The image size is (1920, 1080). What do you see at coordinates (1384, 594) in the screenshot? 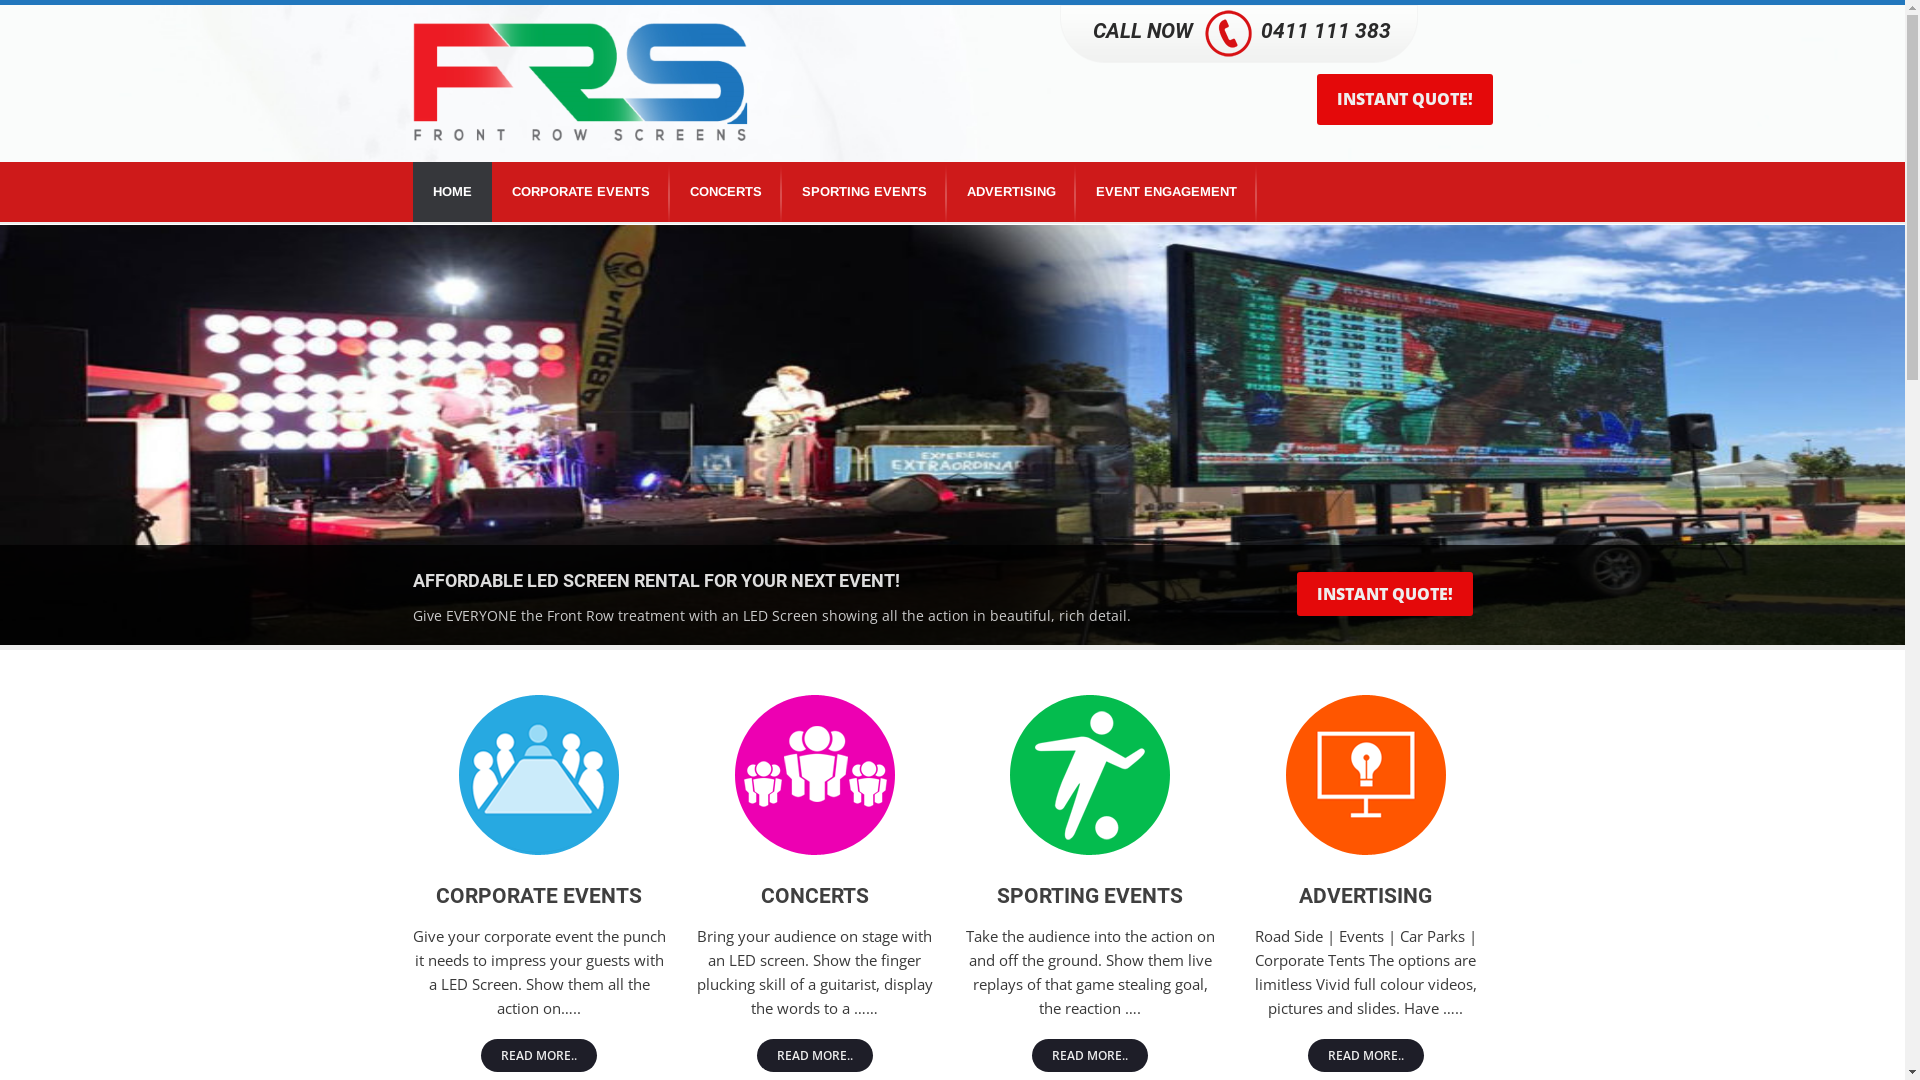
I see `INSTANT QUOTE!` at bounding box center [1384, 594].